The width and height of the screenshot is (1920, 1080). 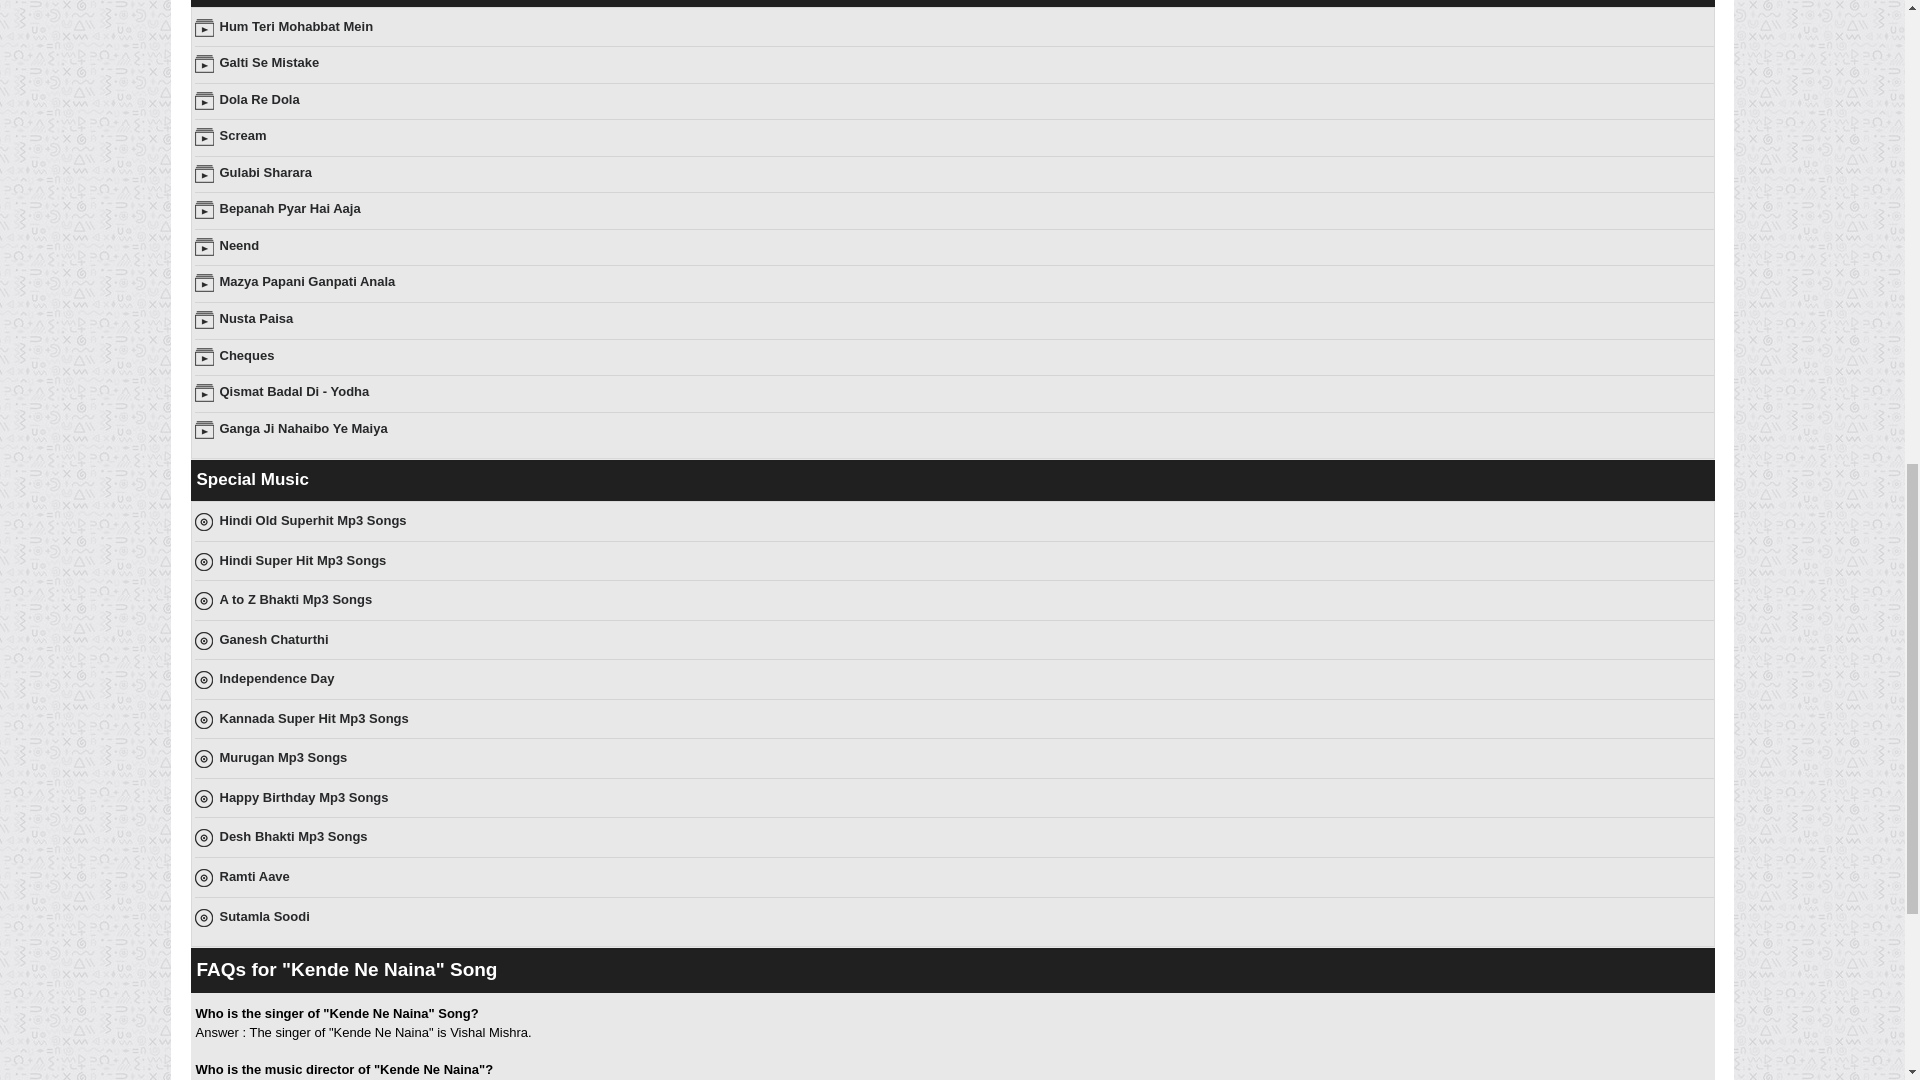 What do you see at coordinates (308, 282) in the screenshot?
I see `Mazya Papani Ganpati Anala` at bounding box center [308, 282].